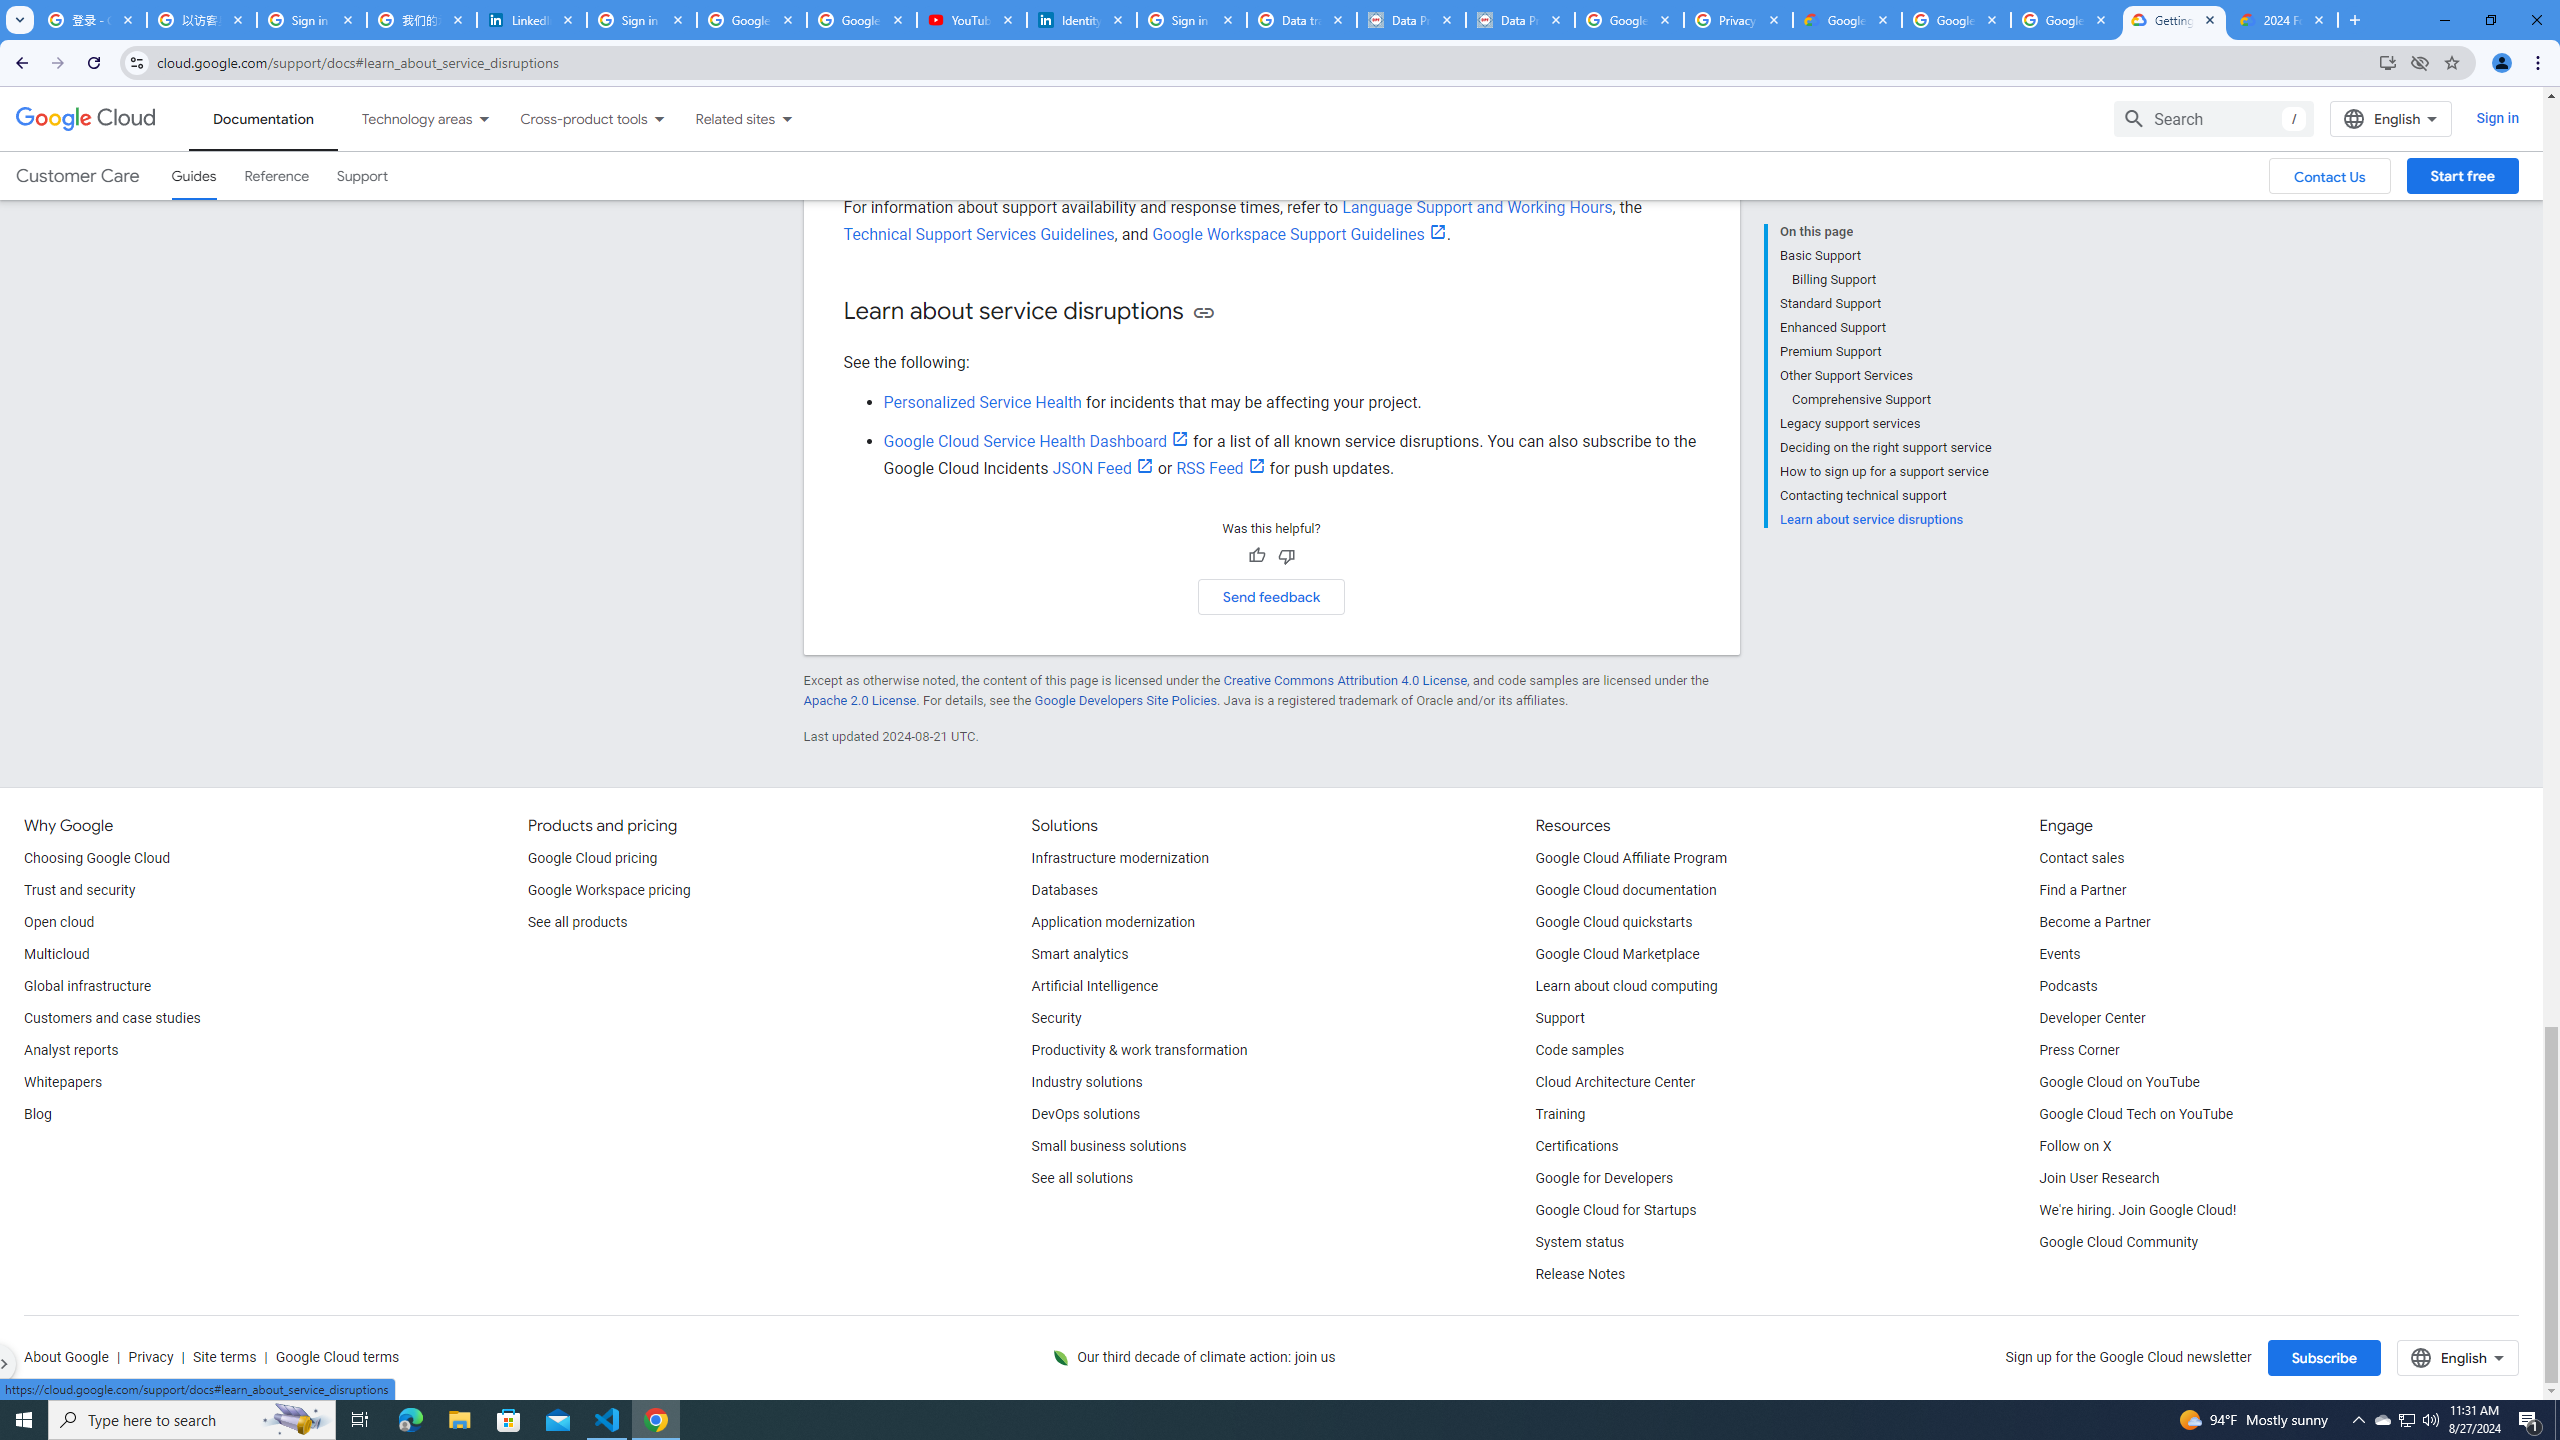 The image size is (2560, 1440). I want to click on Documentation, selected, so click(263, 118).